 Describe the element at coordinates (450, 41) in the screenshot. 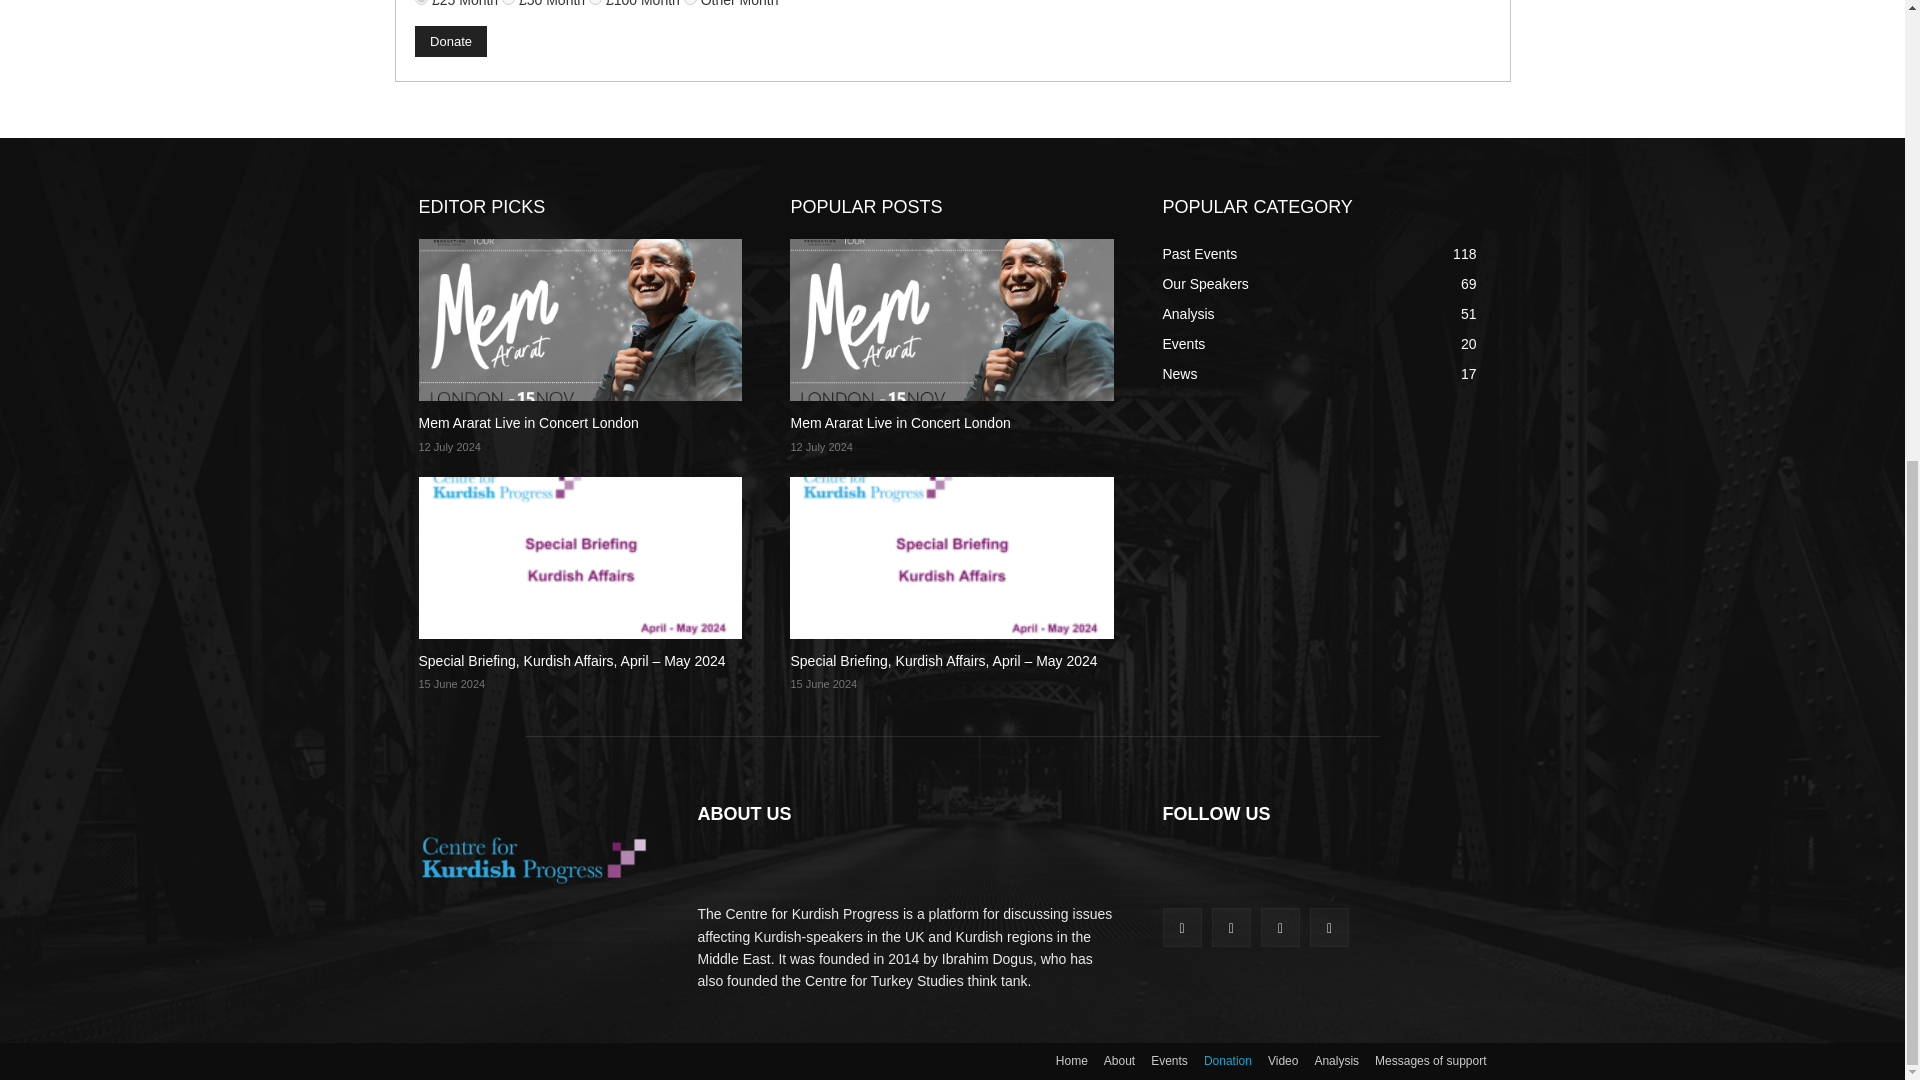

I see `Donate` at that location.